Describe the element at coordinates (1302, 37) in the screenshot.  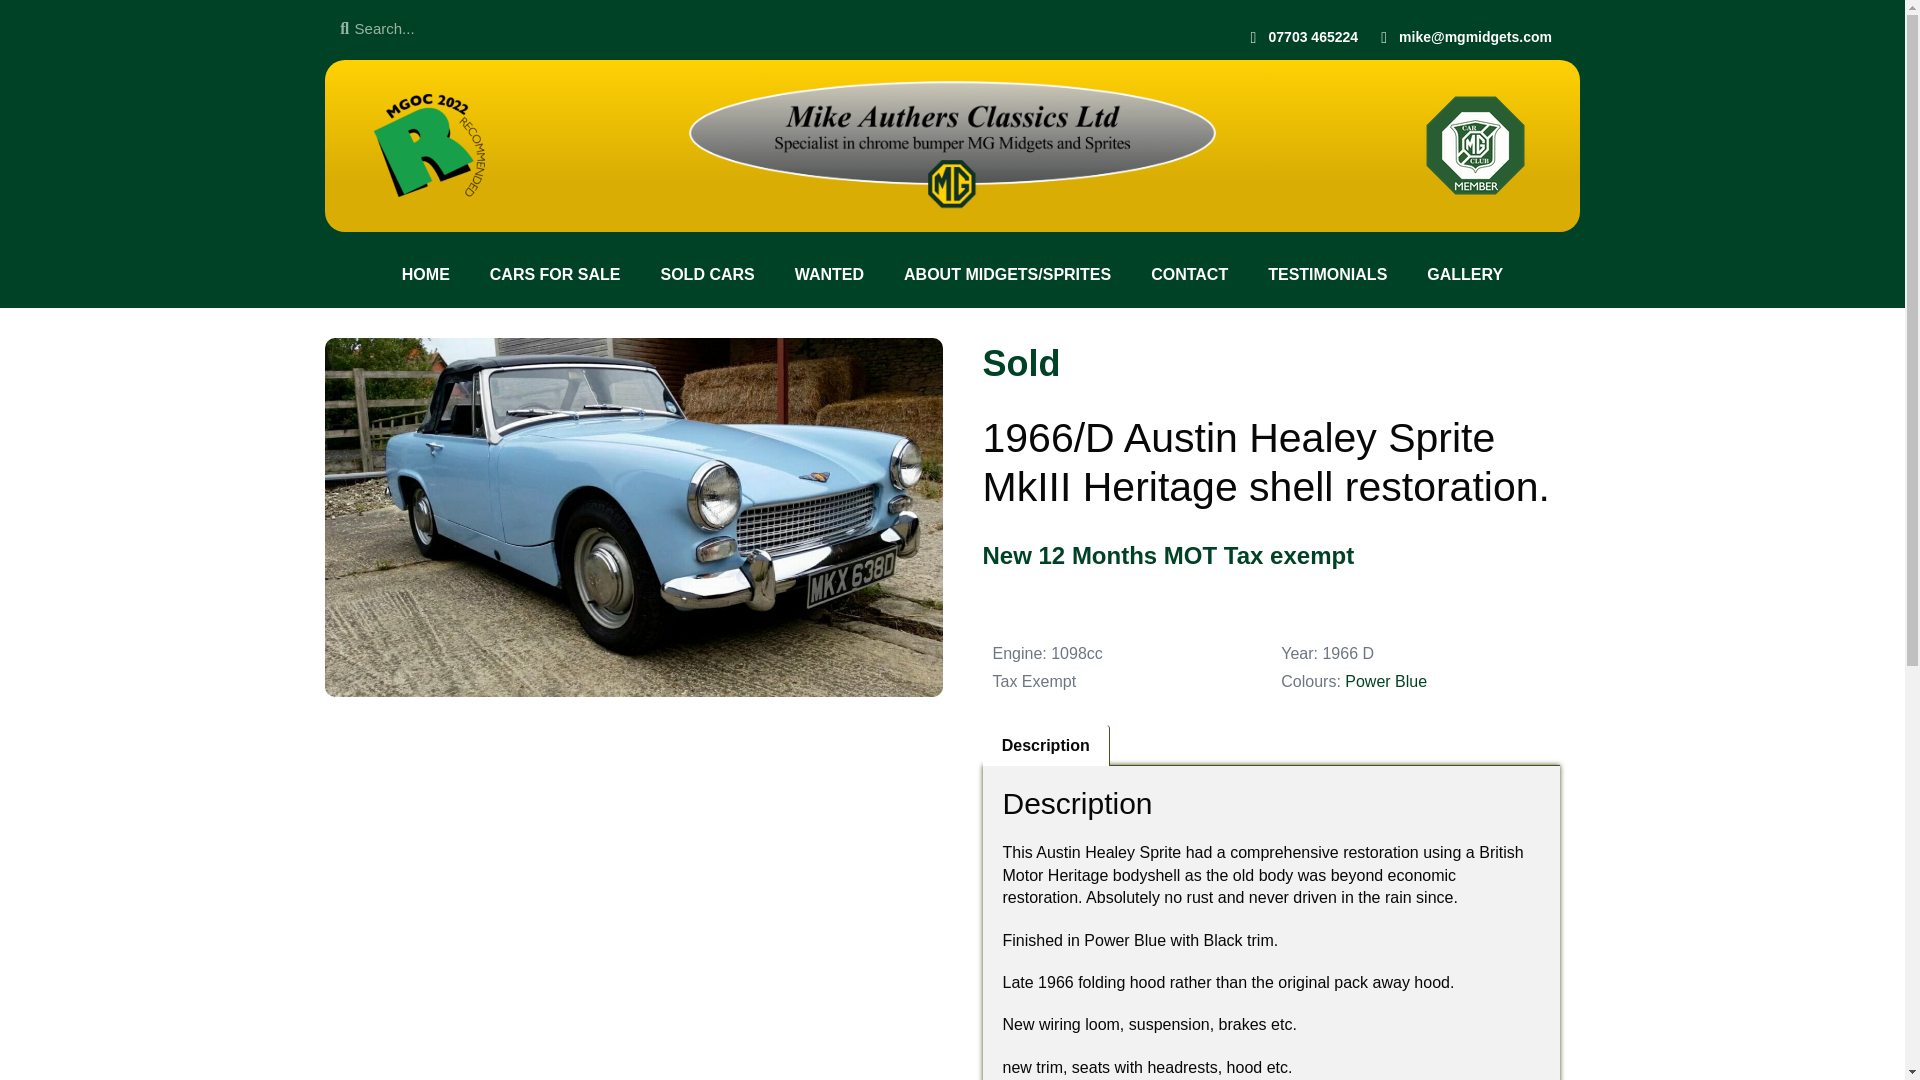
I see `07703 465224` at that location.